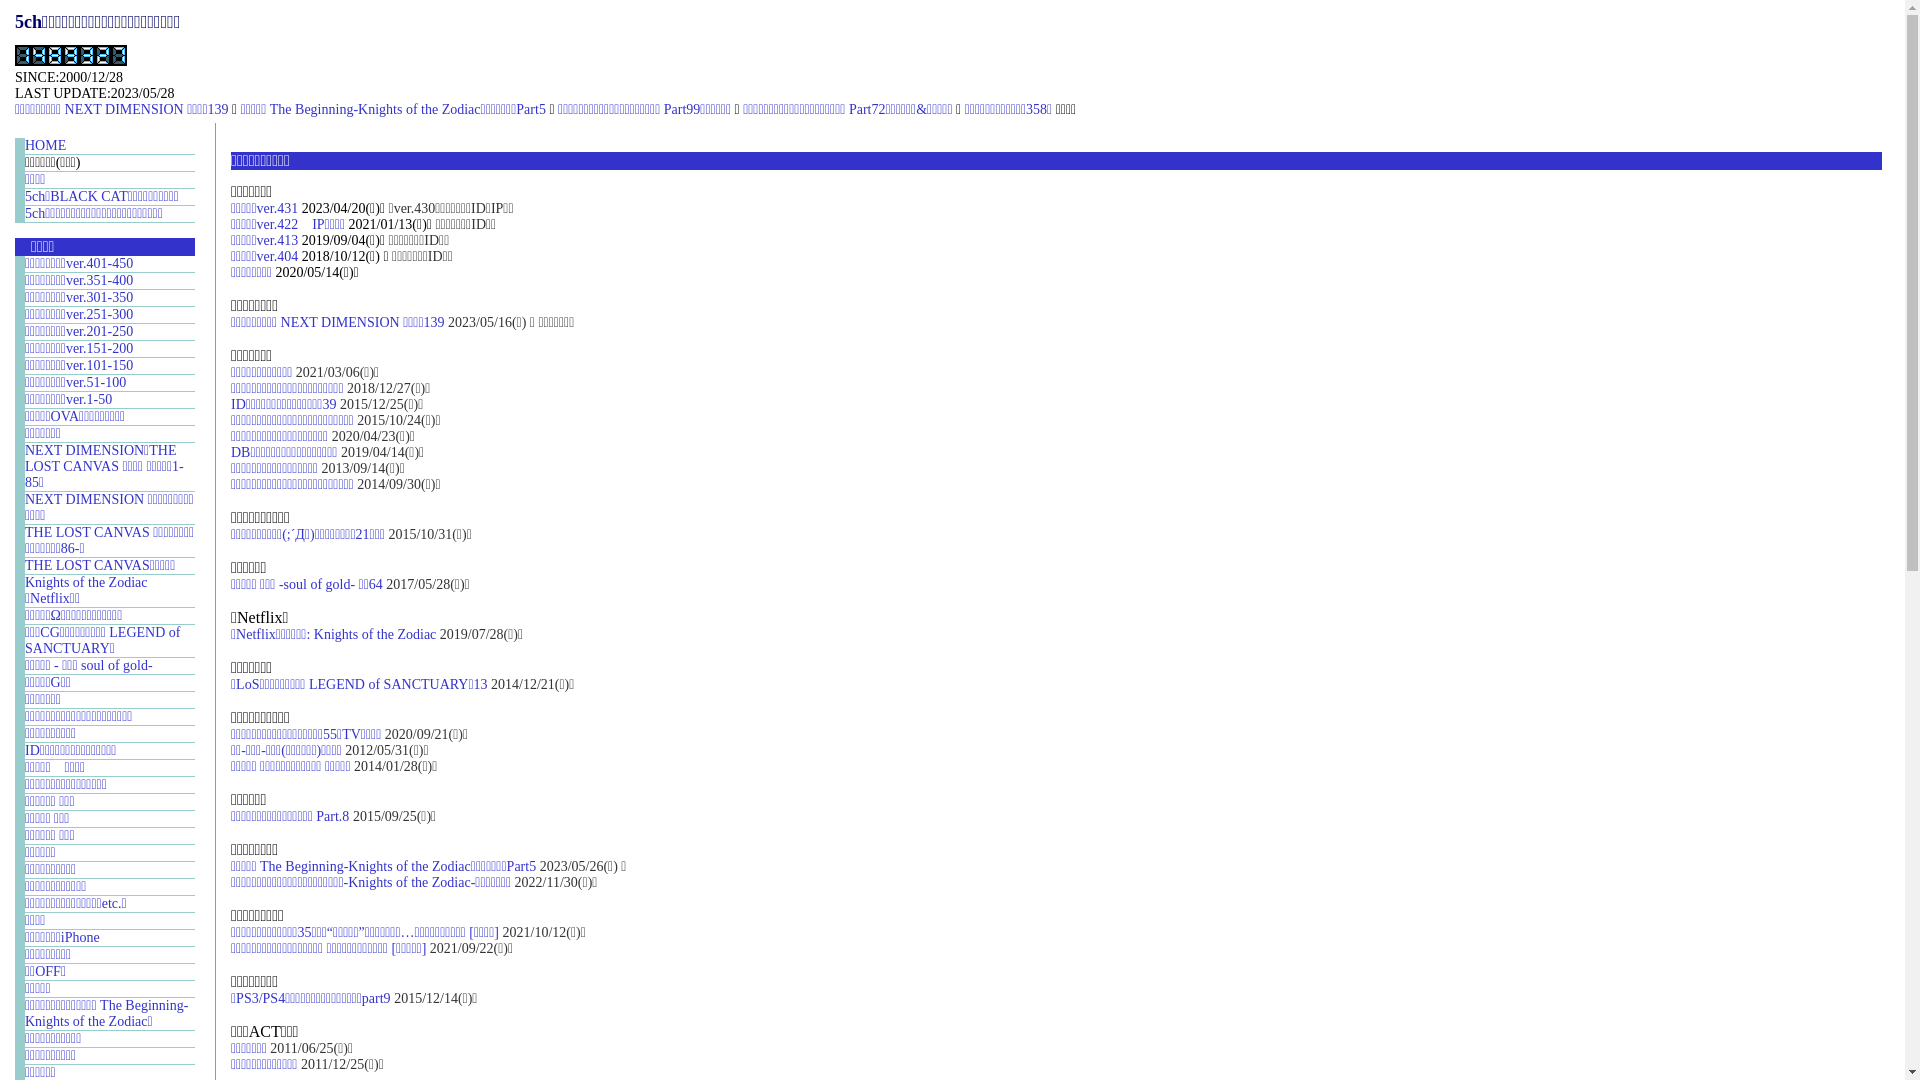  I want to click on HOME, so click(46, 146).